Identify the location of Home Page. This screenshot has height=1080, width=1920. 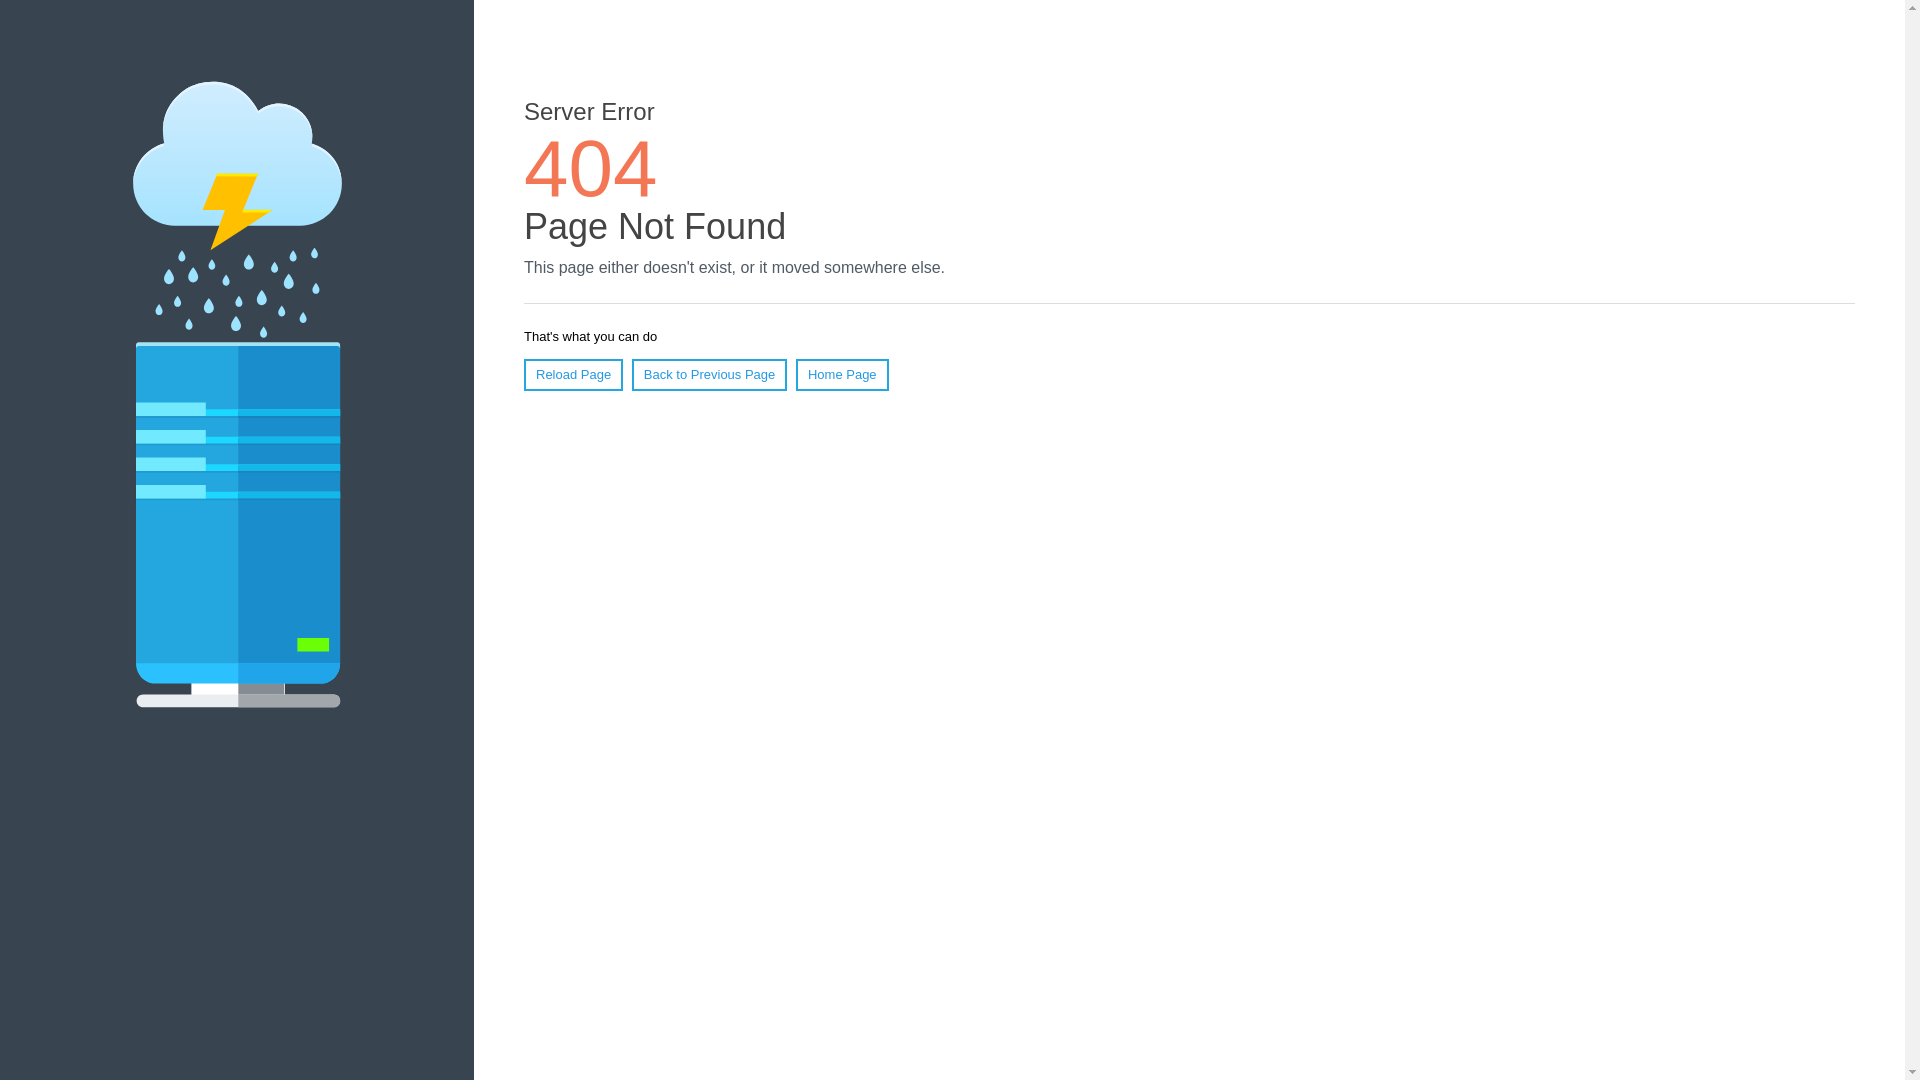
(842, 375).